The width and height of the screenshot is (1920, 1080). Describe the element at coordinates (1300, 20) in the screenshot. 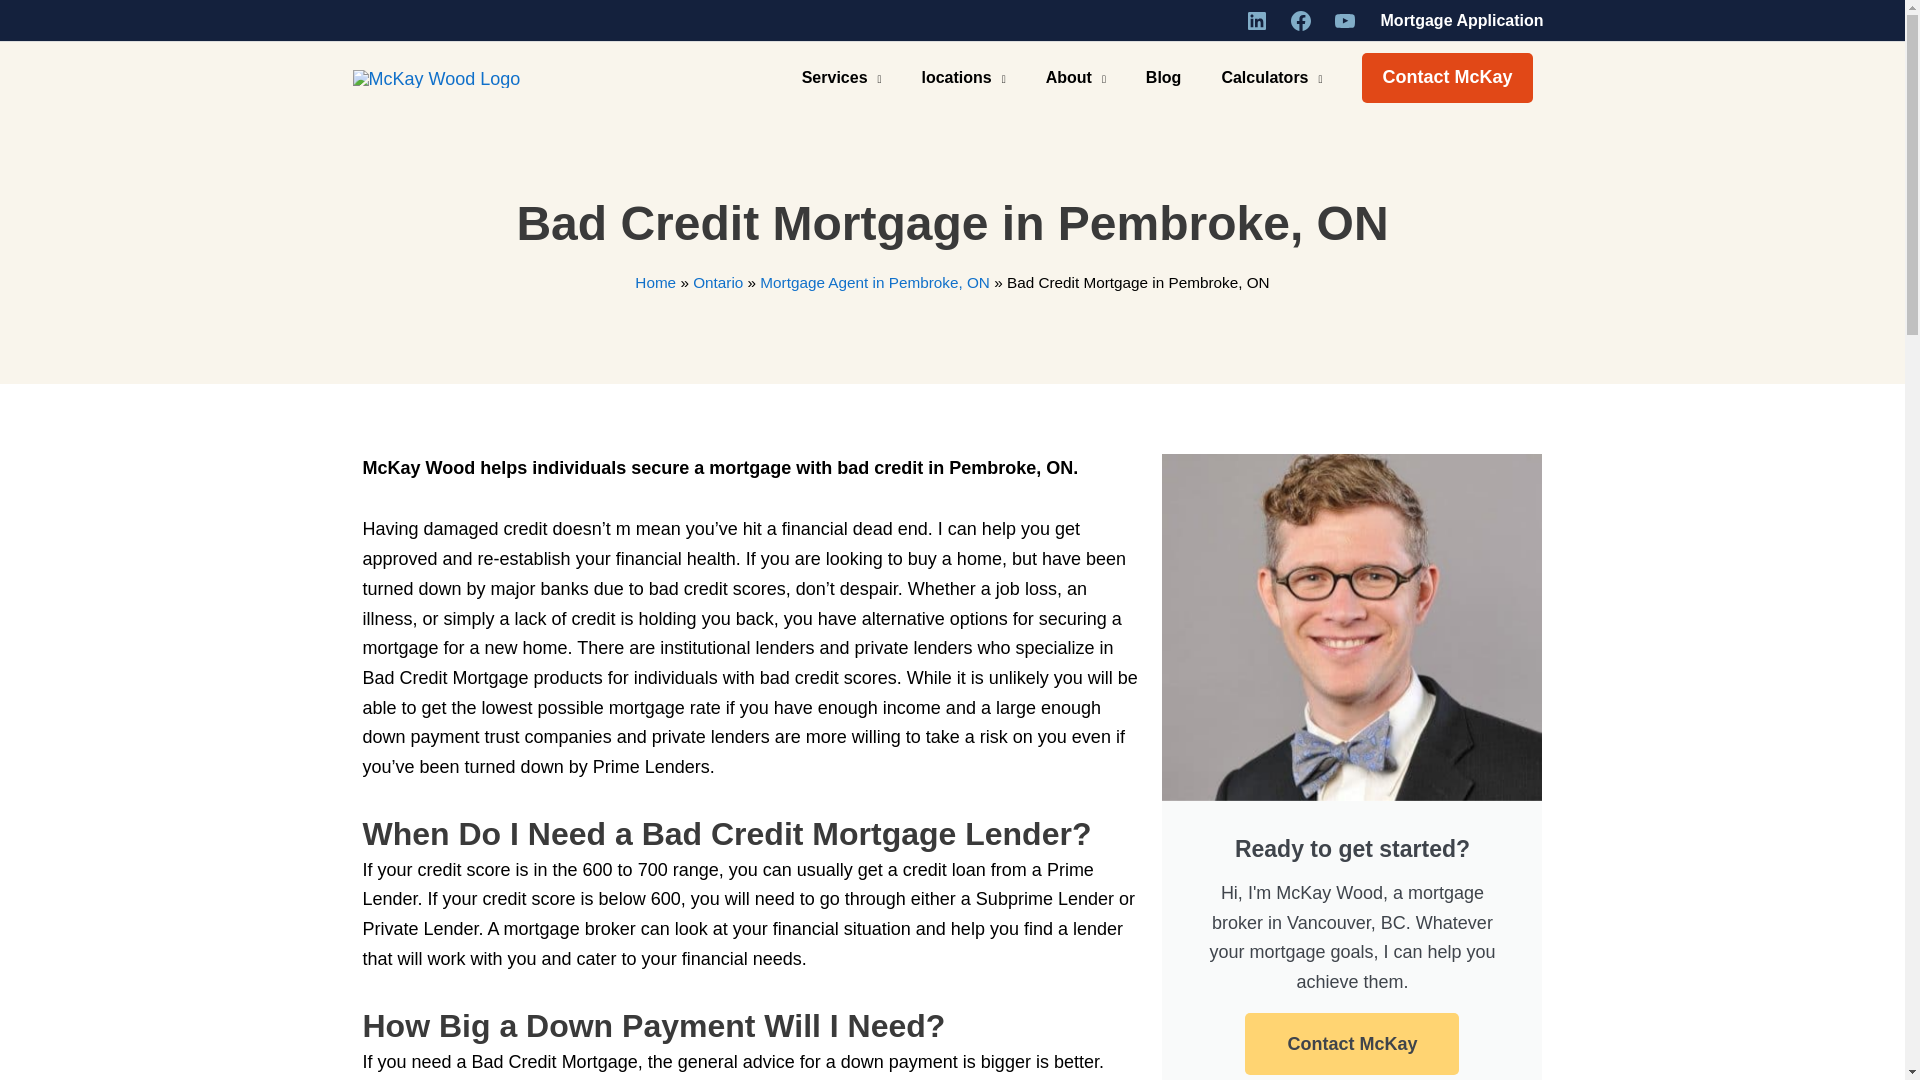

I see `Facebook` at that location.